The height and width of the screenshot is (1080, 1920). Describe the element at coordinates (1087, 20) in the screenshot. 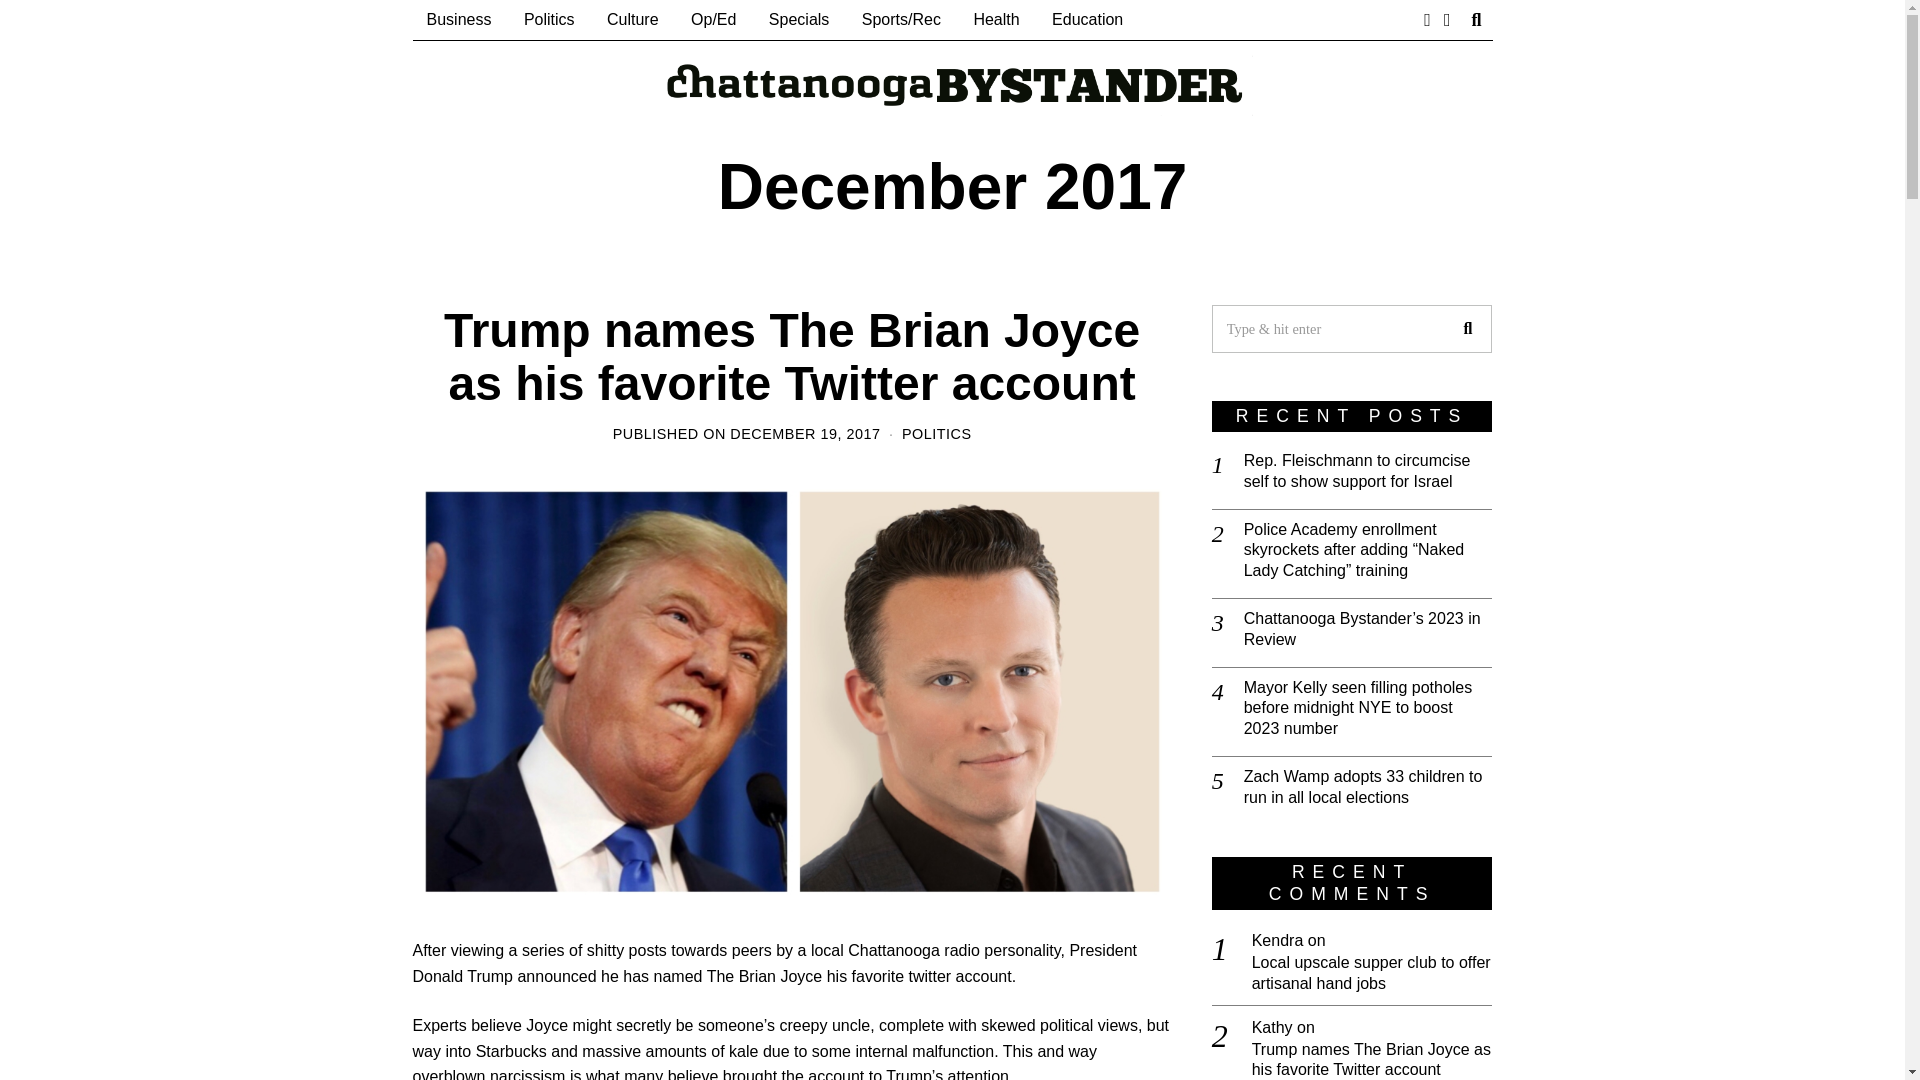

I see `Education` at that location.